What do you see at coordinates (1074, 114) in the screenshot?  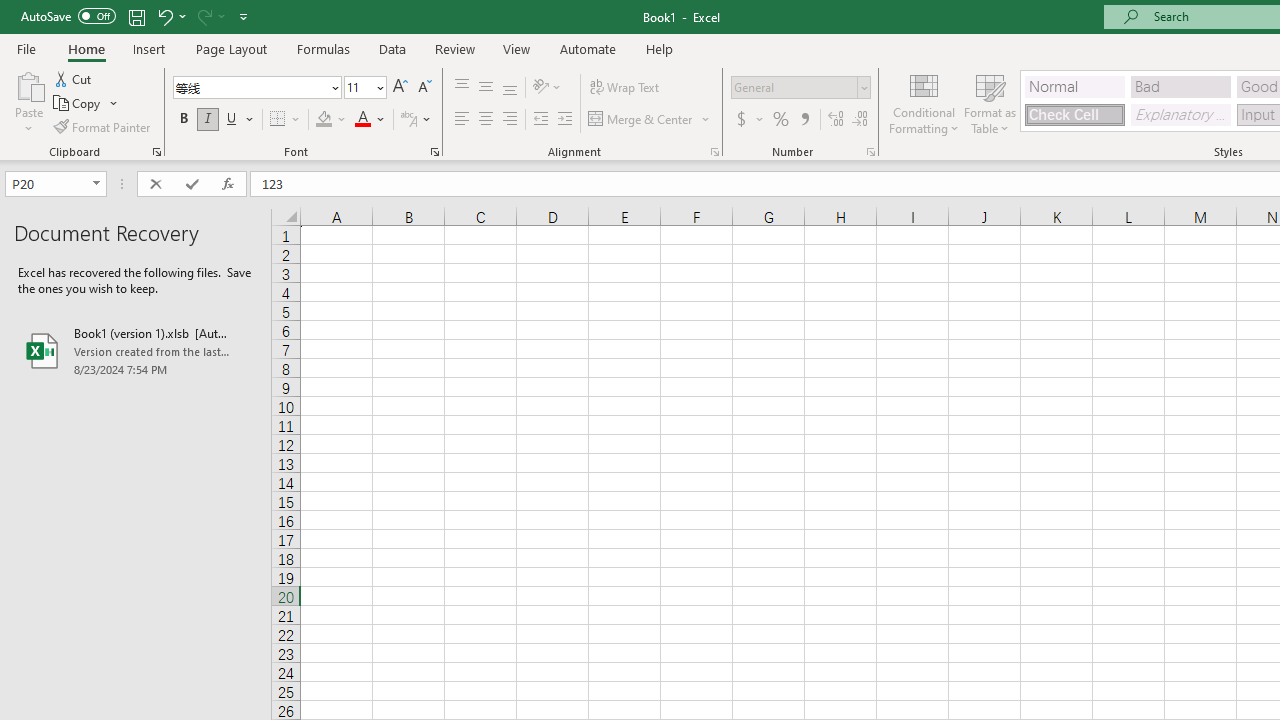 I see `Check Cell` at bounding box center [1074, 114].